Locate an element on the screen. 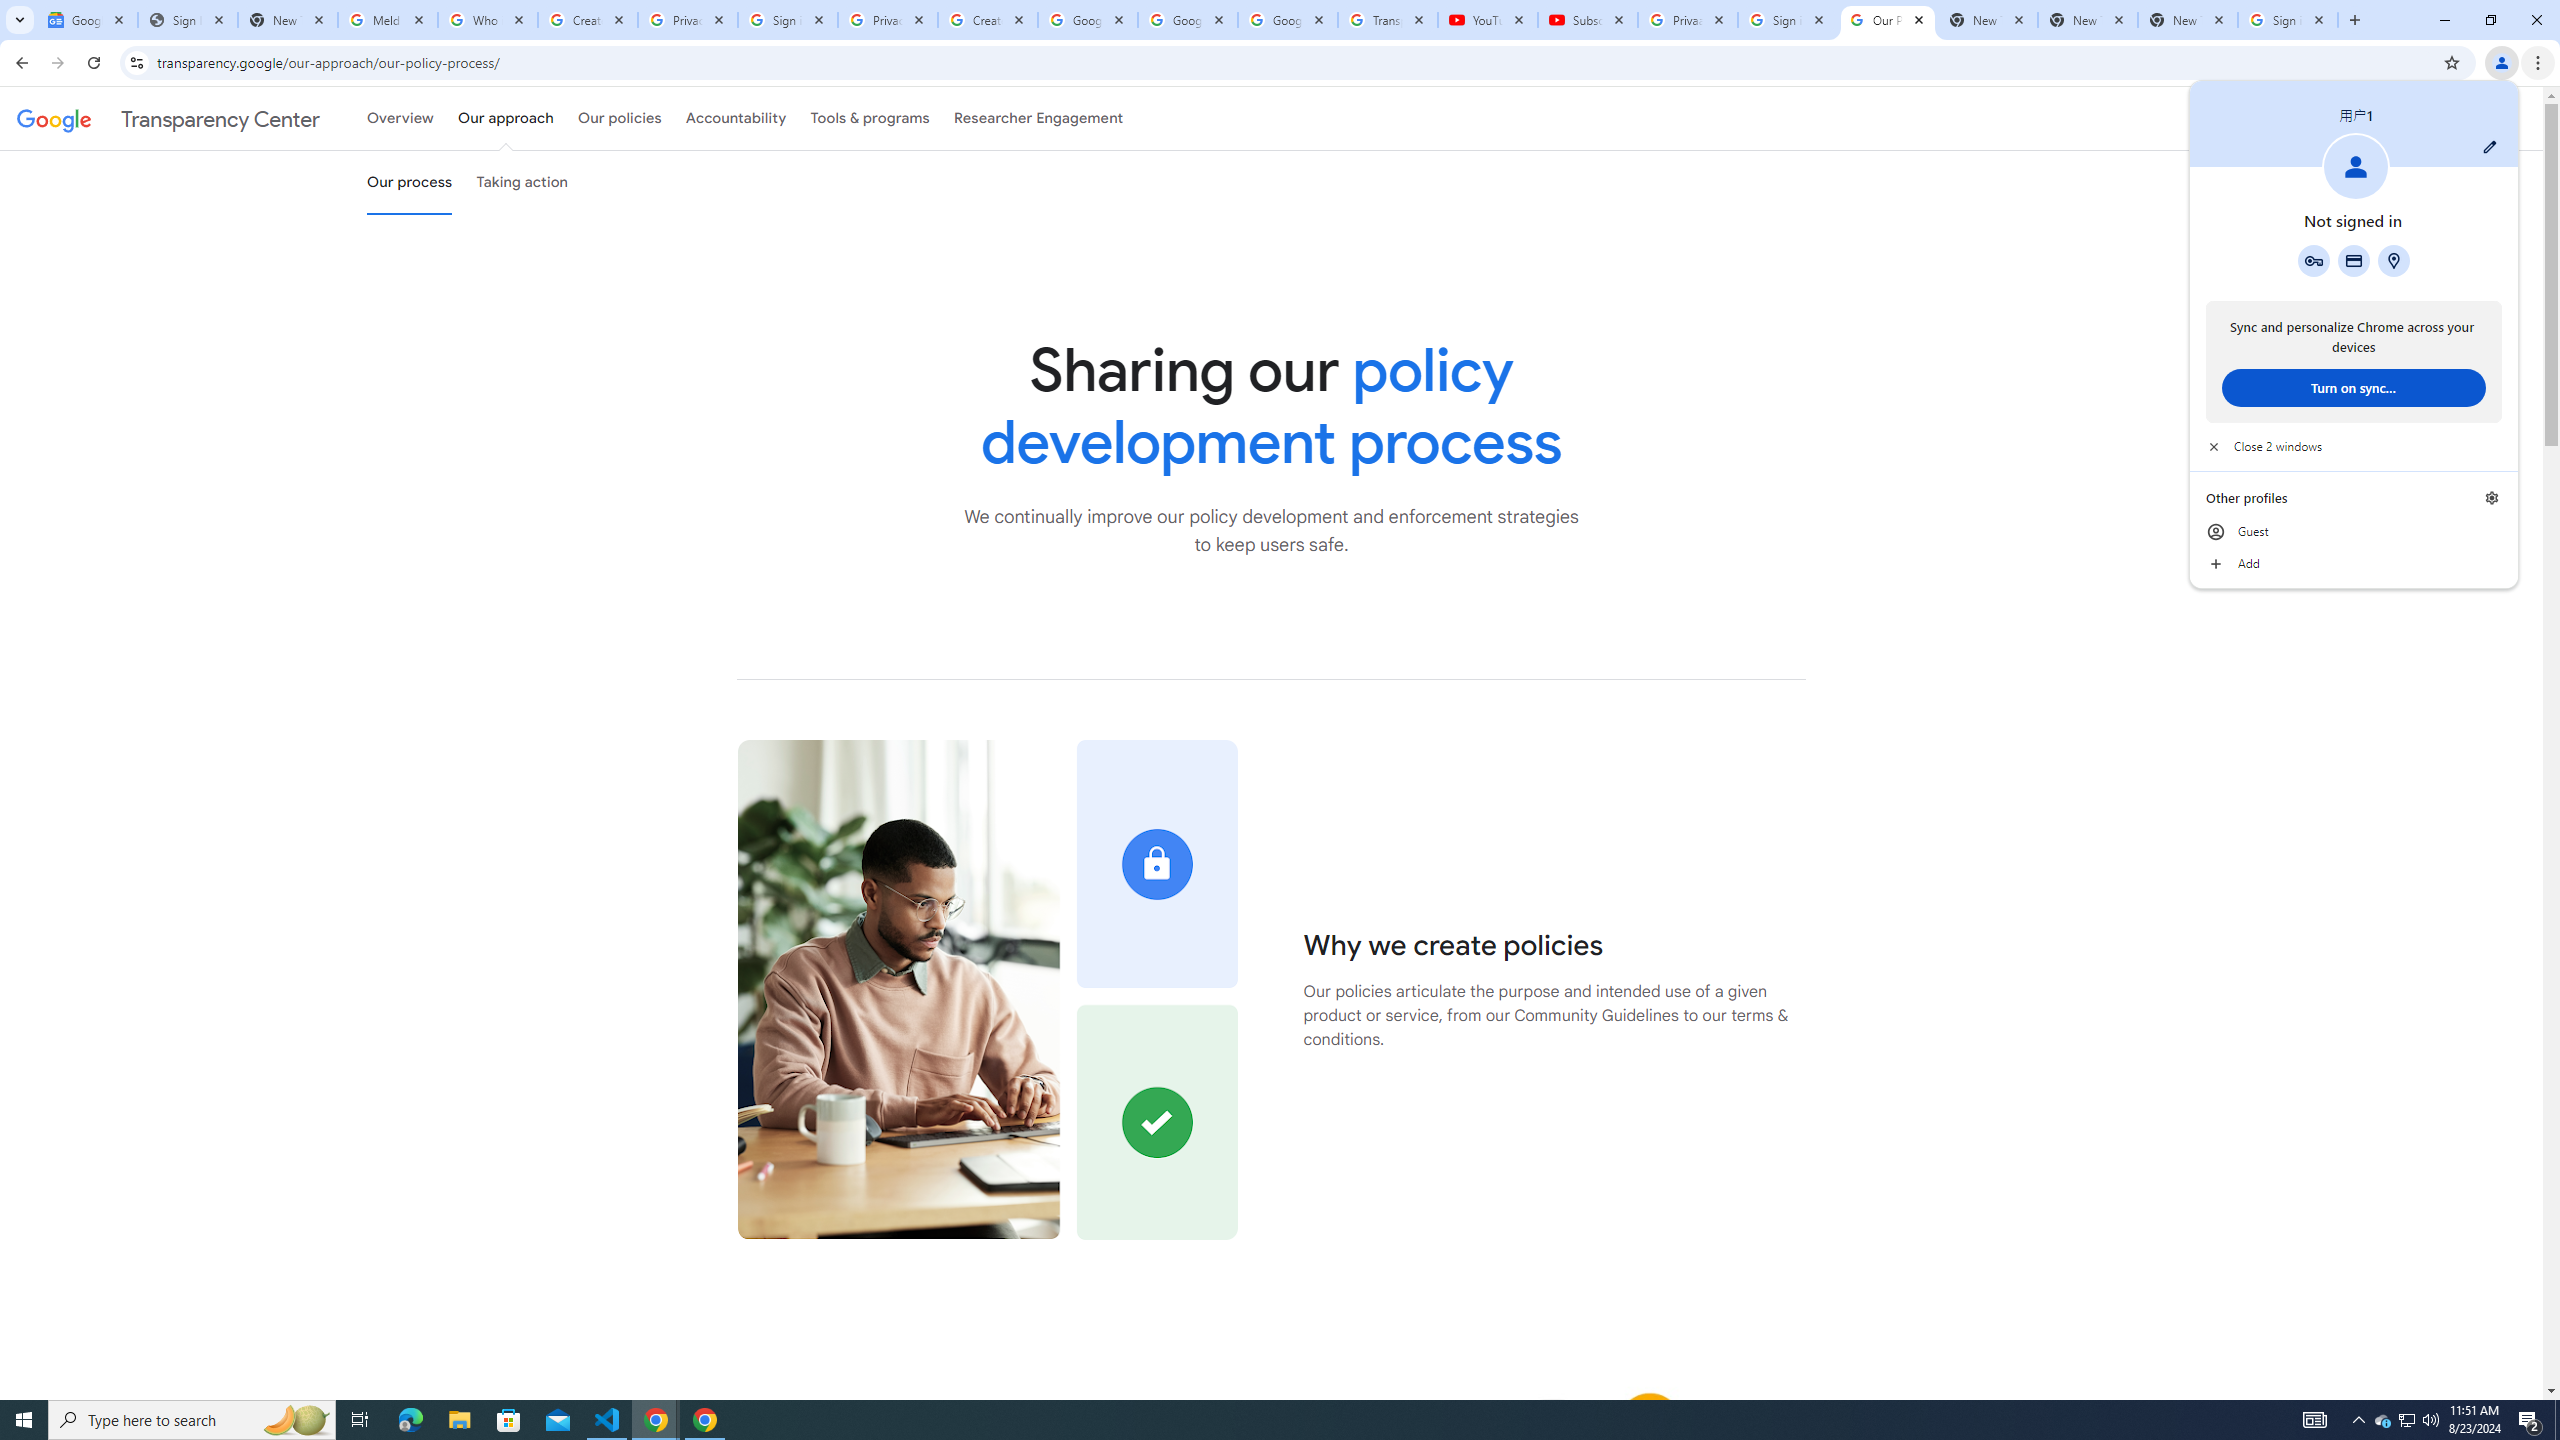 The image size is (2560, 1440). Sign in - Google Accounts is located at coordinates (2288, 20).